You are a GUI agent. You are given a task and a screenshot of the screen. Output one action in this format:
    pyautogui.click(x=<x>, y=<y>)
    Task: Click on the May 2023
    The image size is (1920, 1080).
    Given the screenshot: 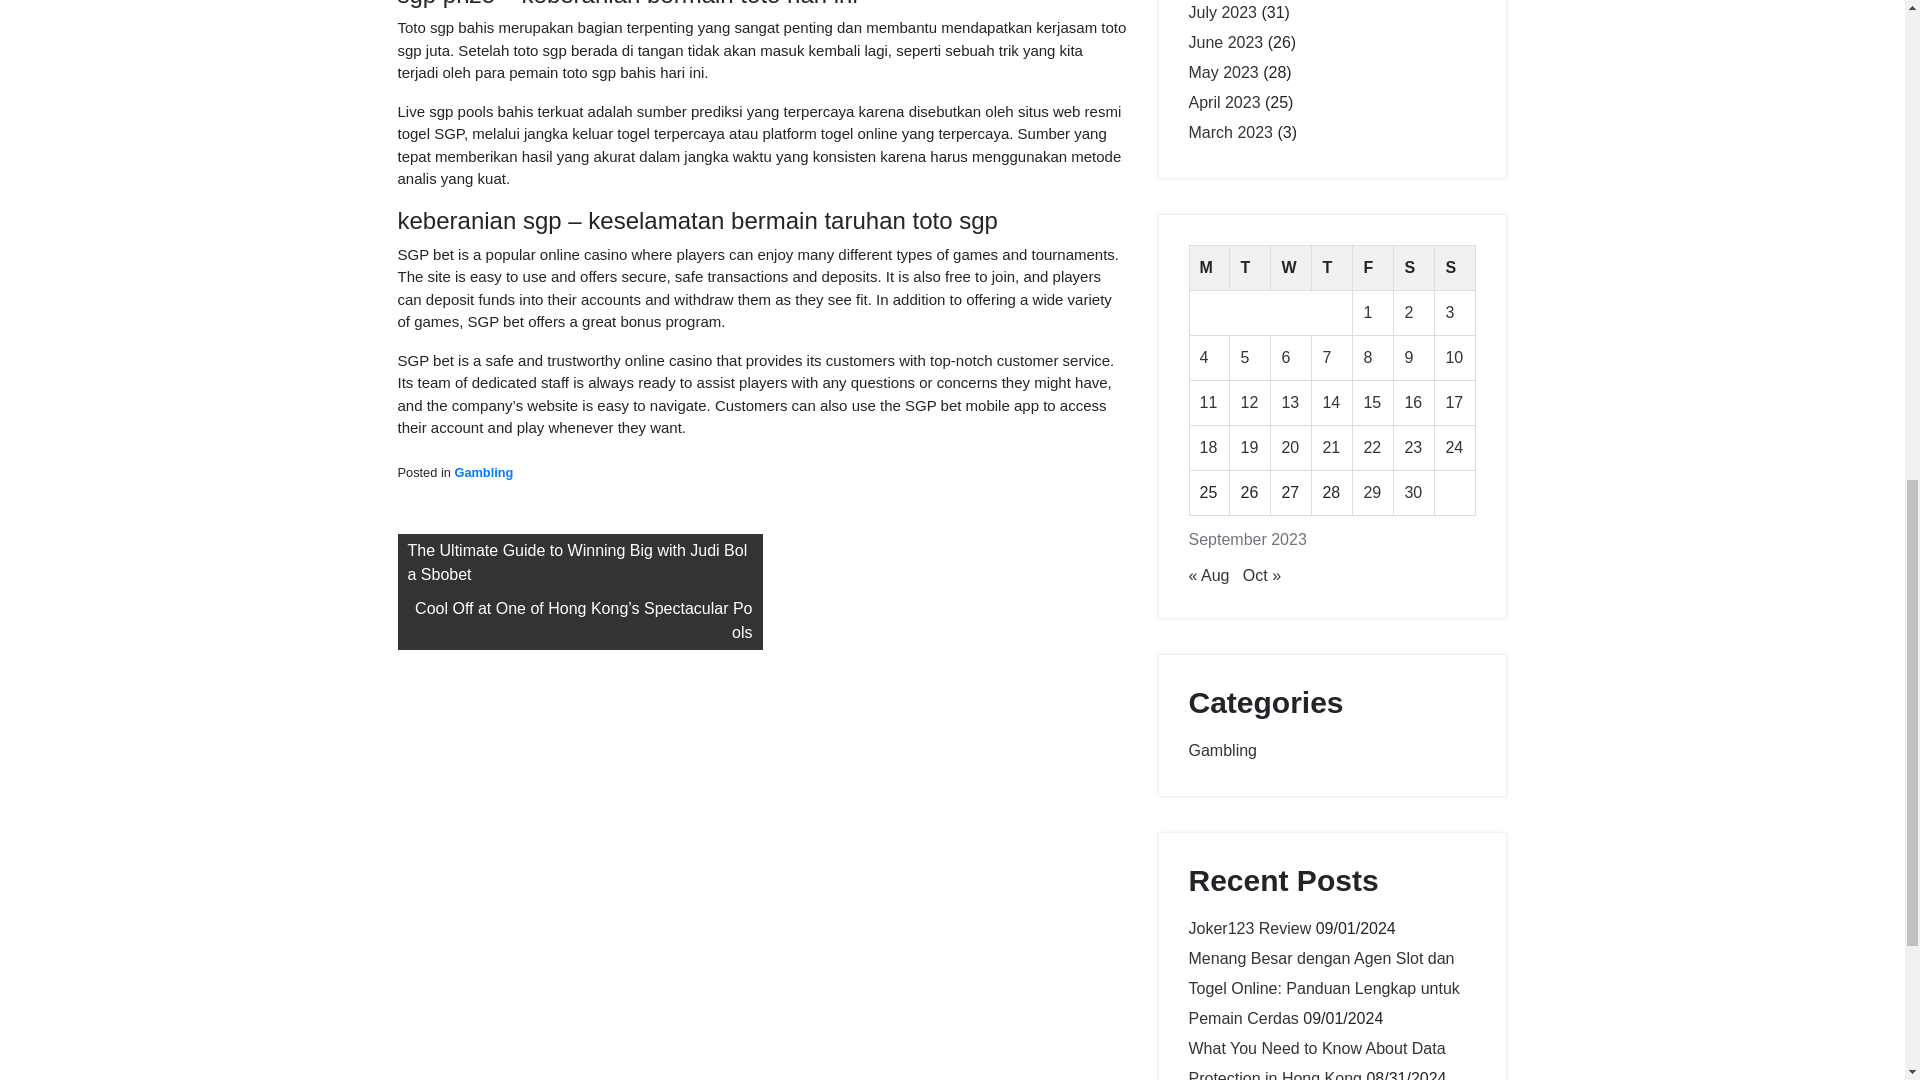 What is the action you would take?
    pyautogui.click(x=1222, y=72)
    